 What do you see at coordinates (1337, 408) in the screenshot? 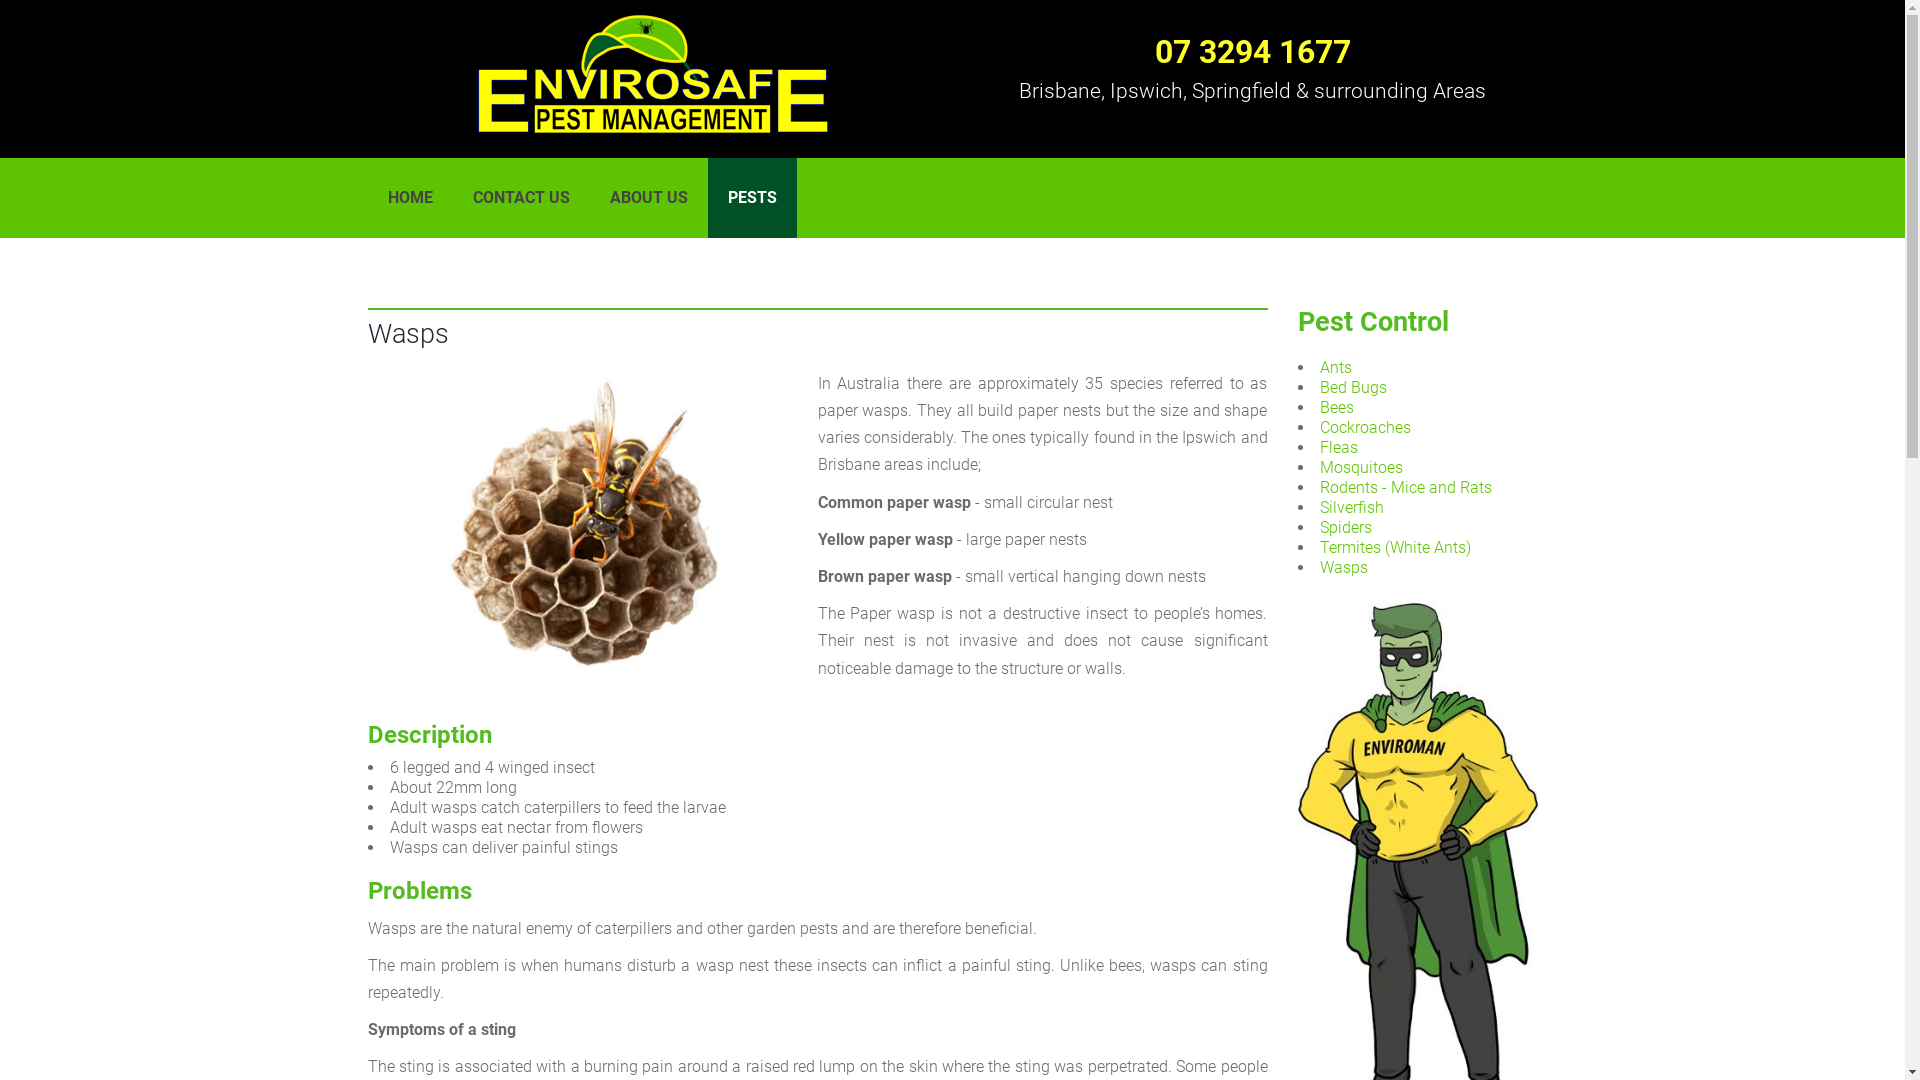
I see `Bees` at bounding box center [1337, 408].